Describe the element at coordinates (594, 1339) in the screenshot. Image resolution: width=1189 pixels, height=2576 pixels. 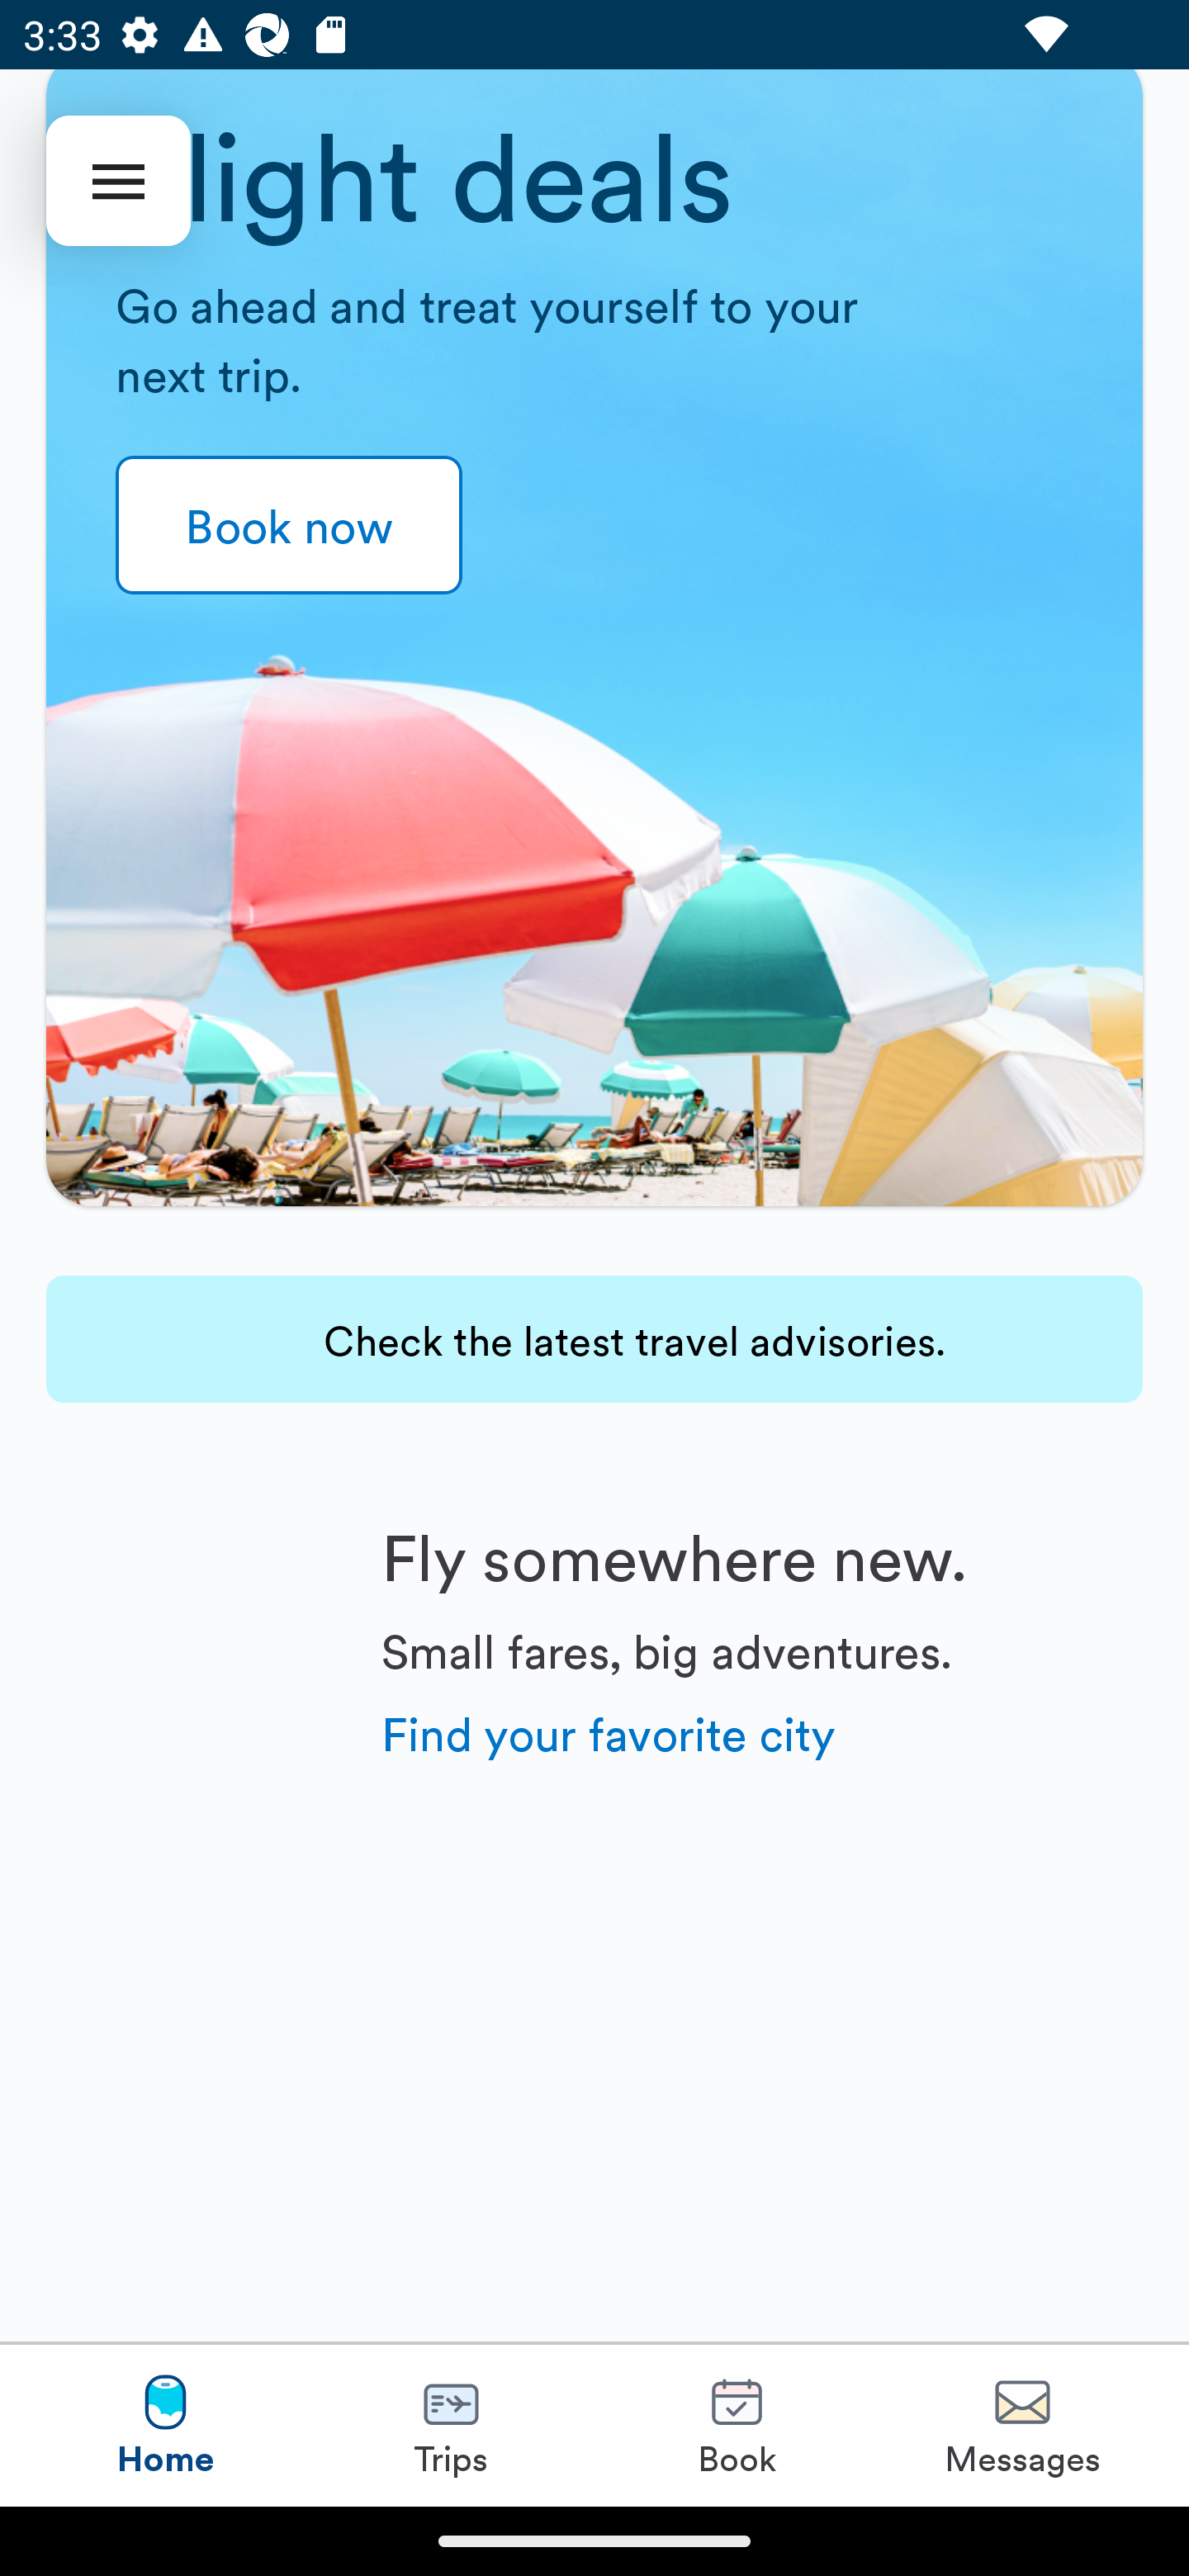
I see `Check the latest travel advisories.` at that location.